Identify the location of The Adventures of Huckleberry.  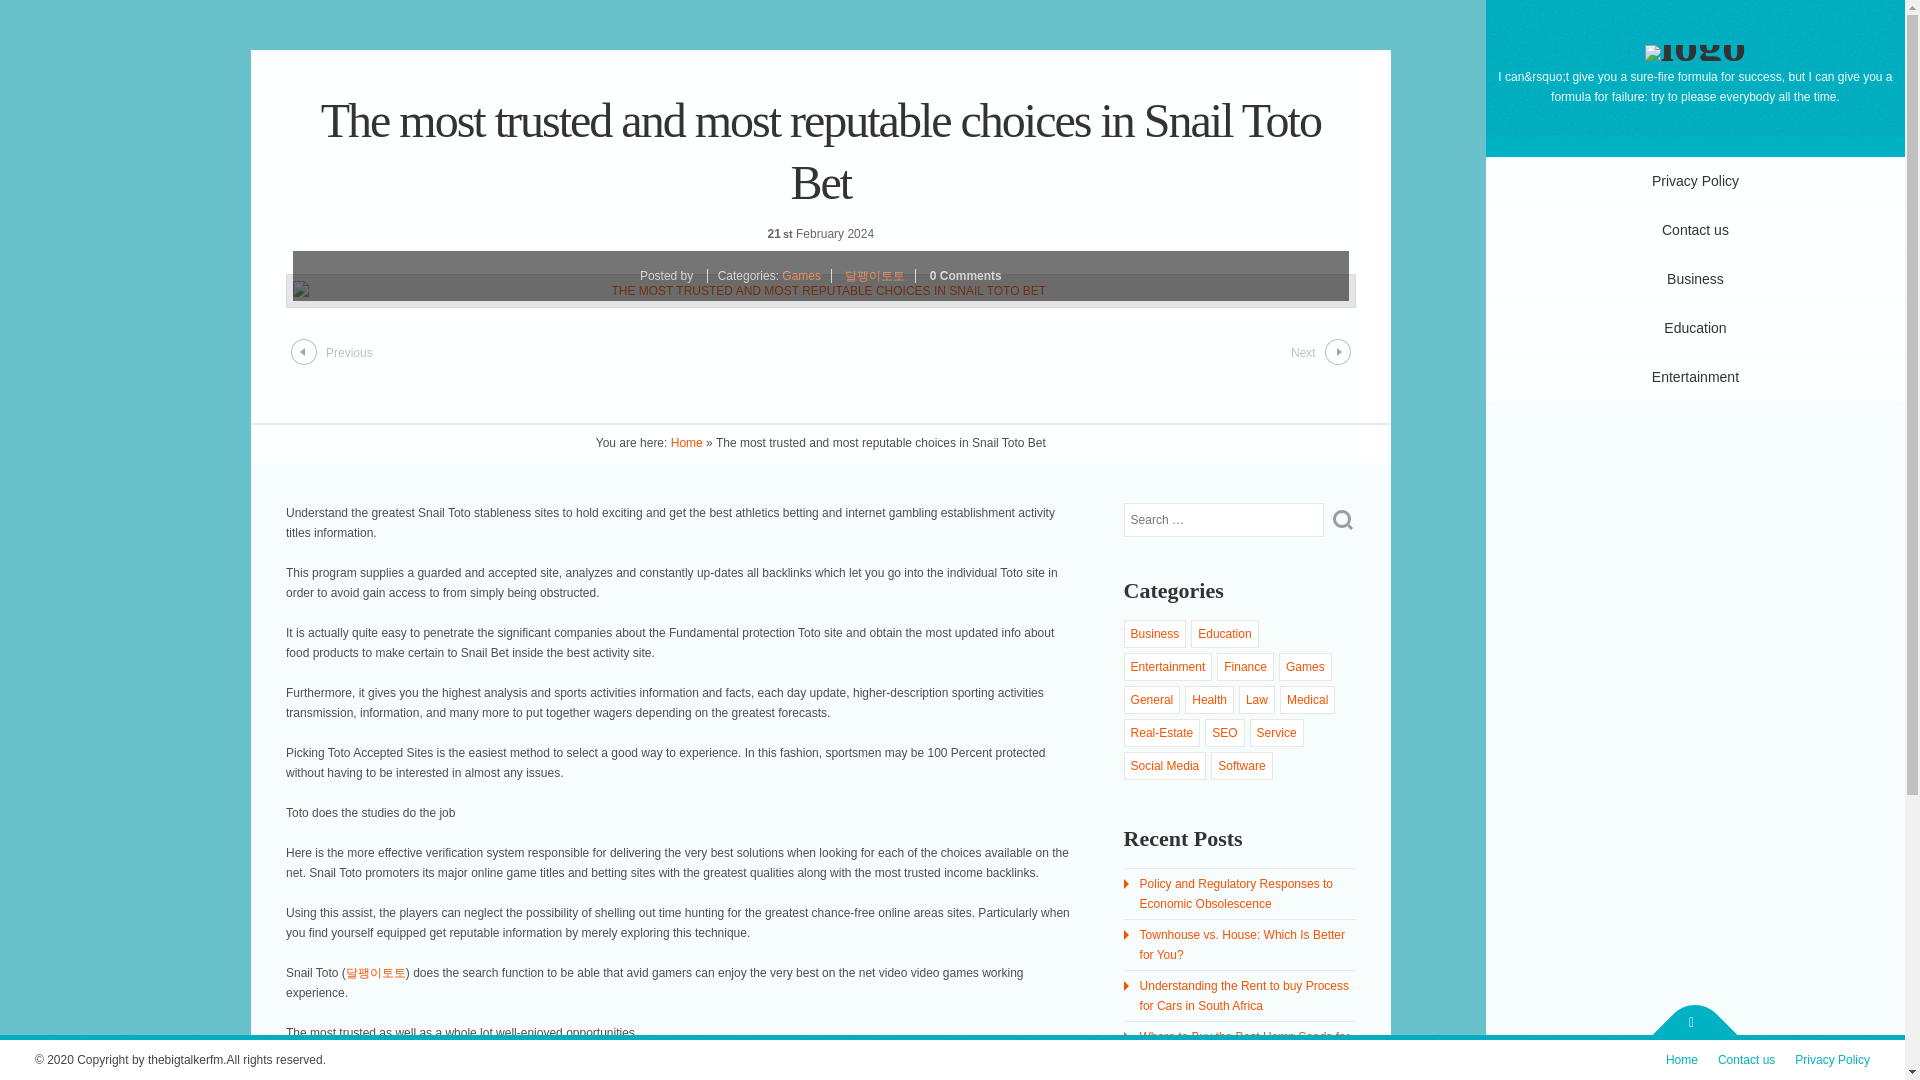
(1695, 44).